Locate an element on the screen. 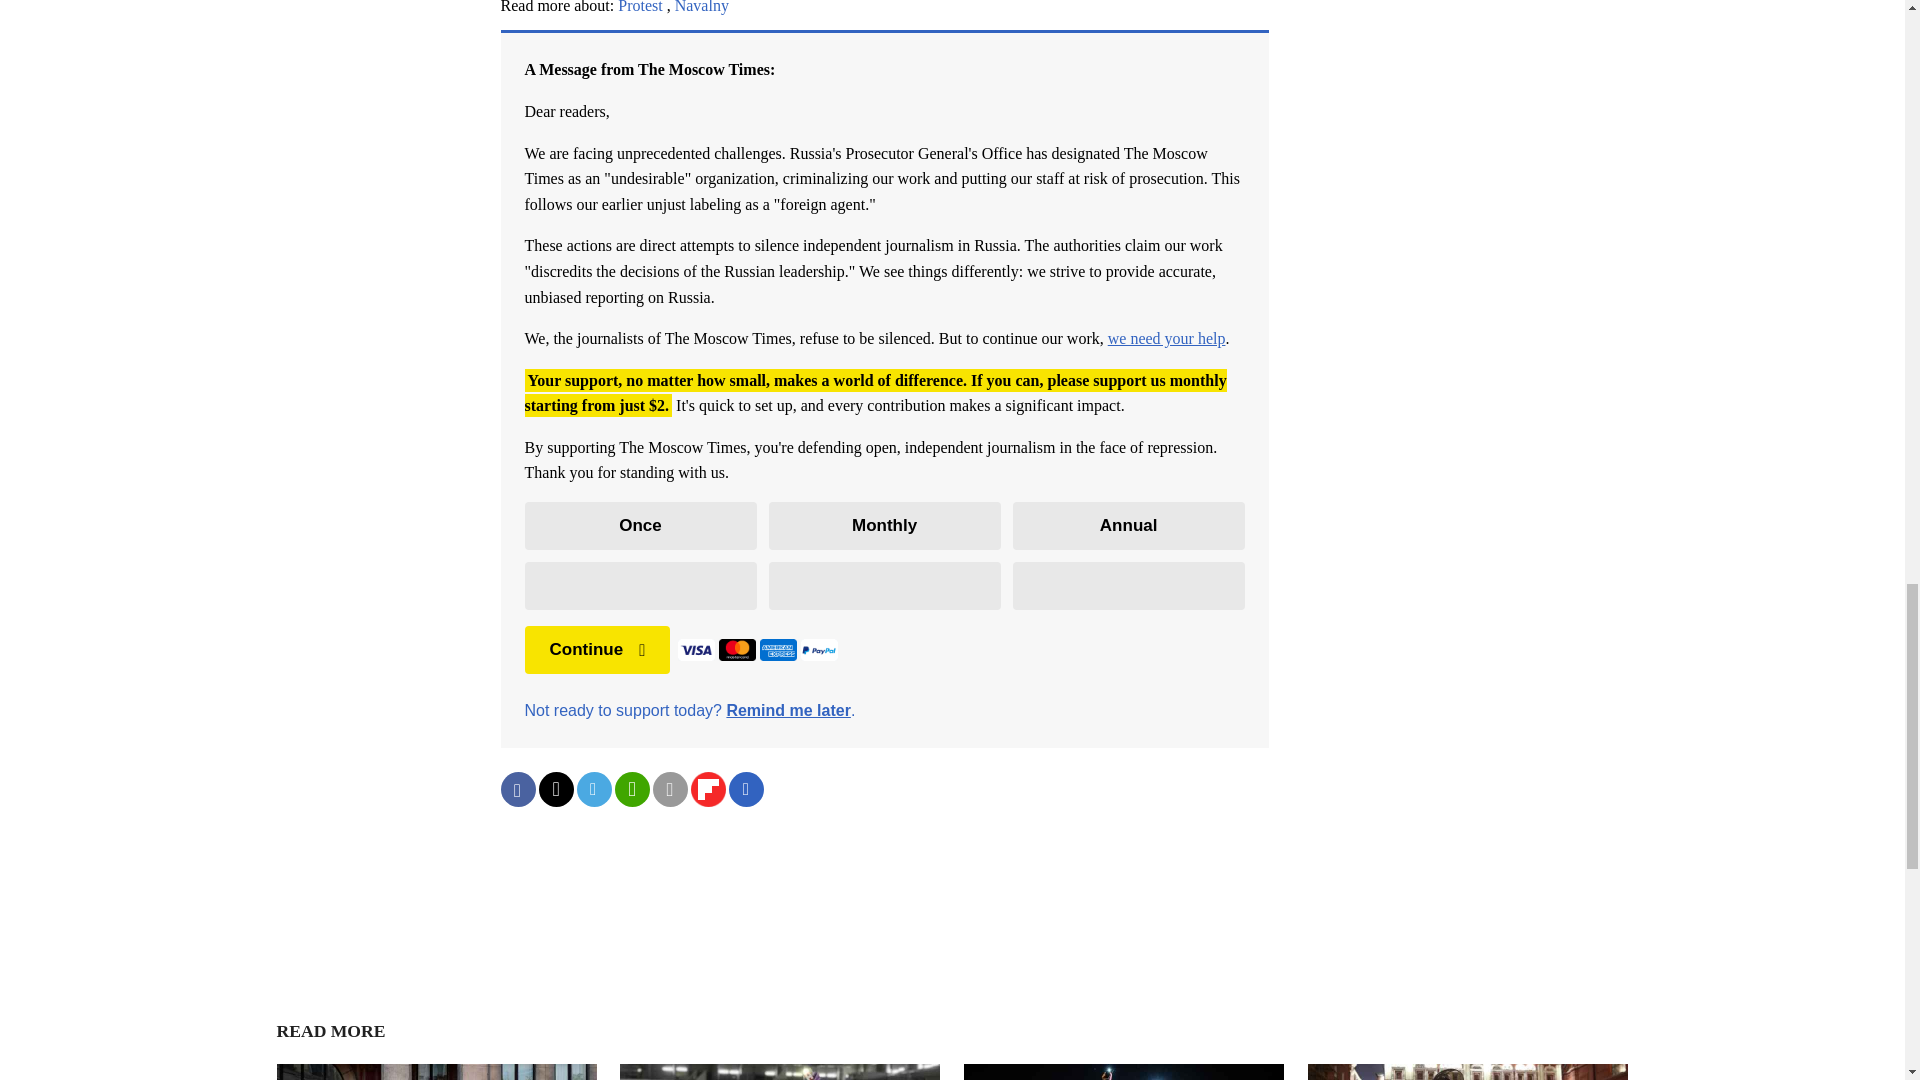  Share on Facebook is located at coordinates (517, 789).